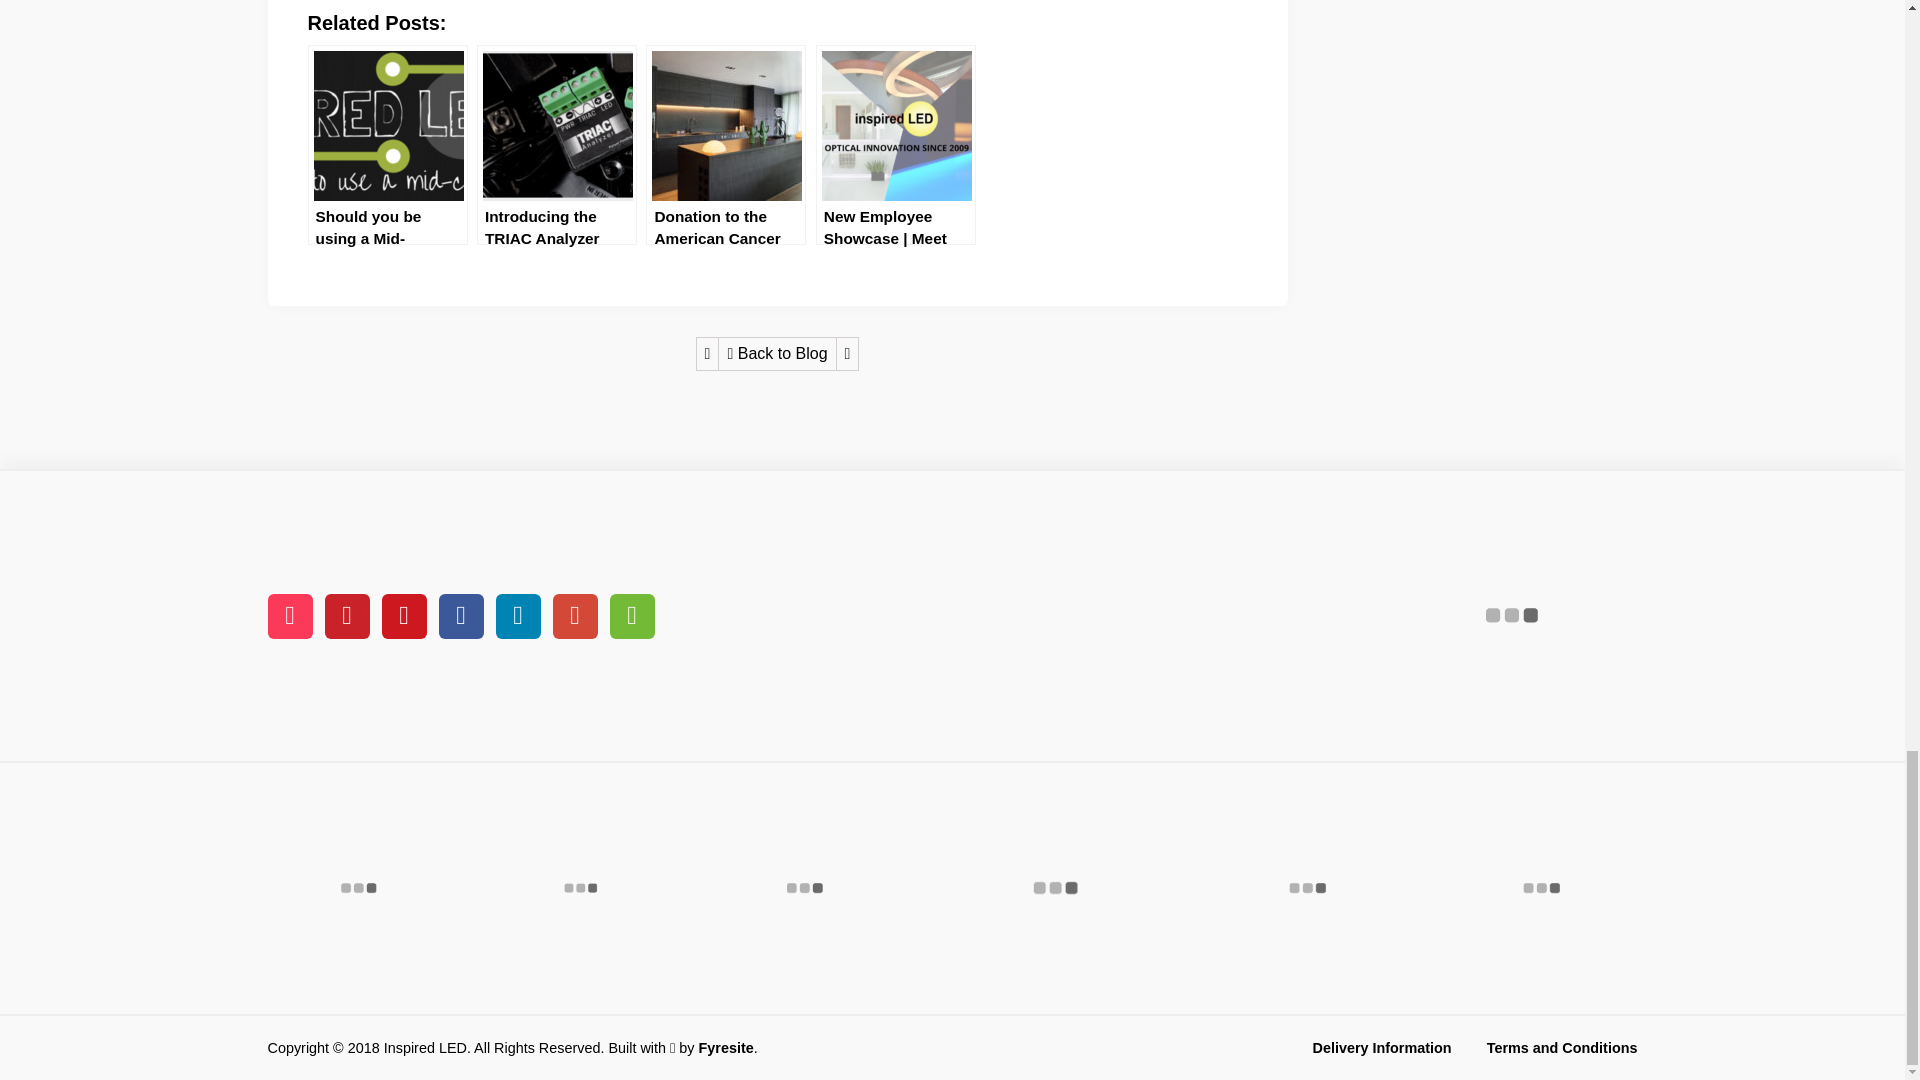 The image size is (1920, 1080). What do you see at coordinates (518, 616) in the screenshot?
I see `twitter` at bounding box center [518, 616].